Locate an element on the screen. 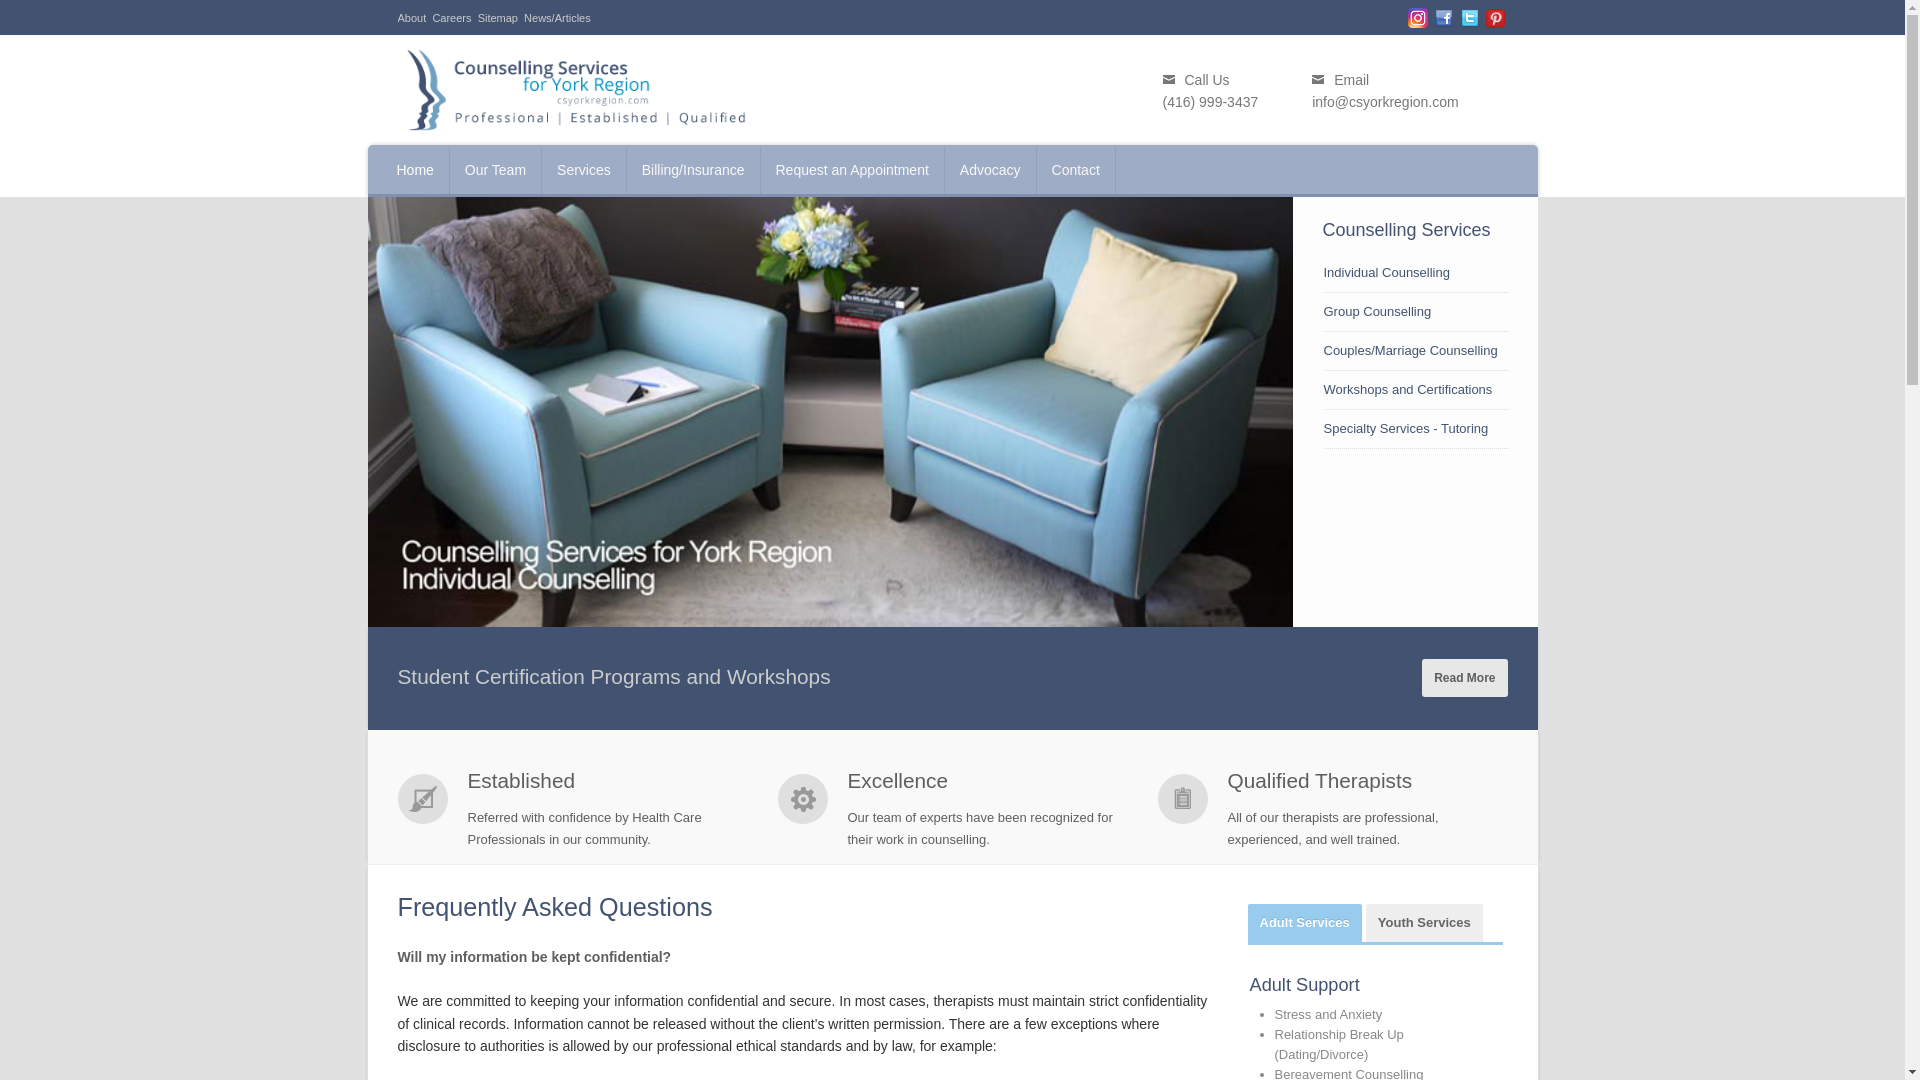 The height and width of the screenshot is (1080, 1920). Contact is located at coordinates (1076, 170).